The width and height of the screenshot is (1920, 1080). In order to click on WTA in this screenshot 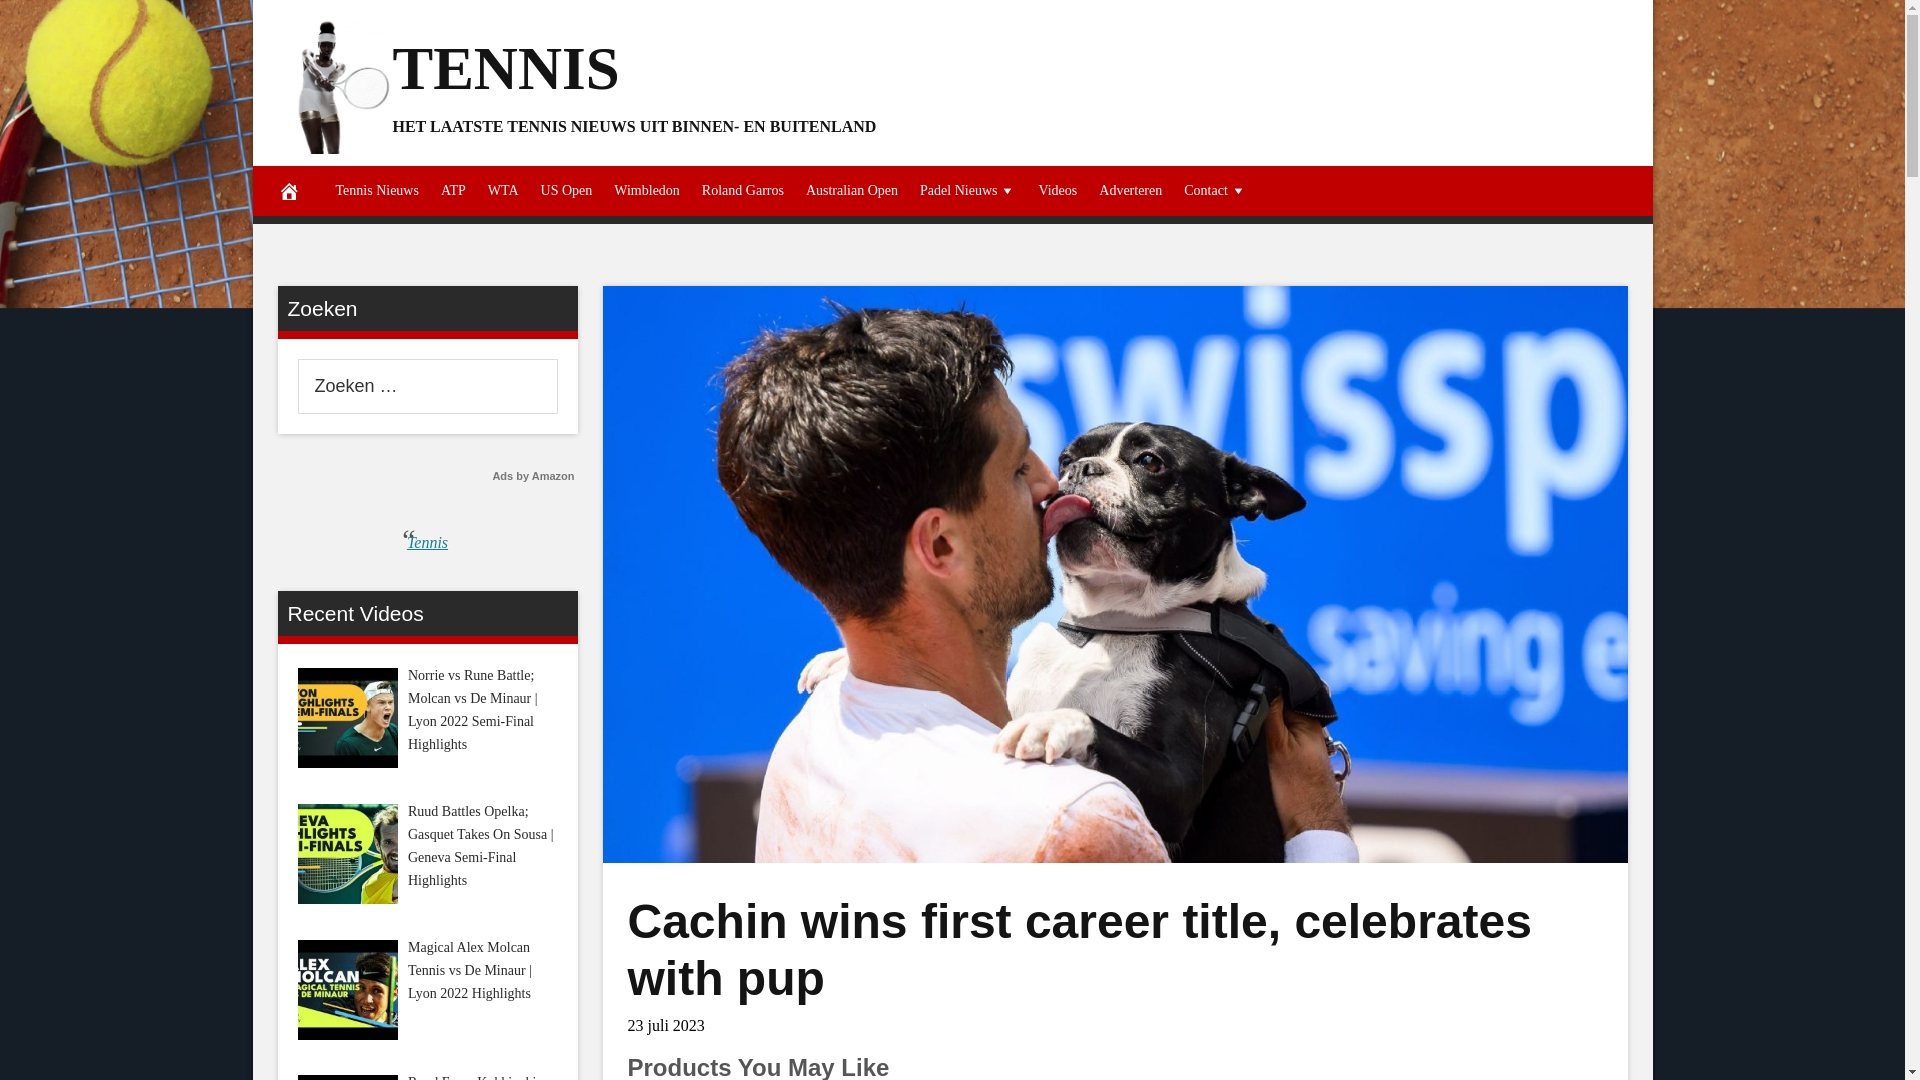, I will do `click(502, 191)`.